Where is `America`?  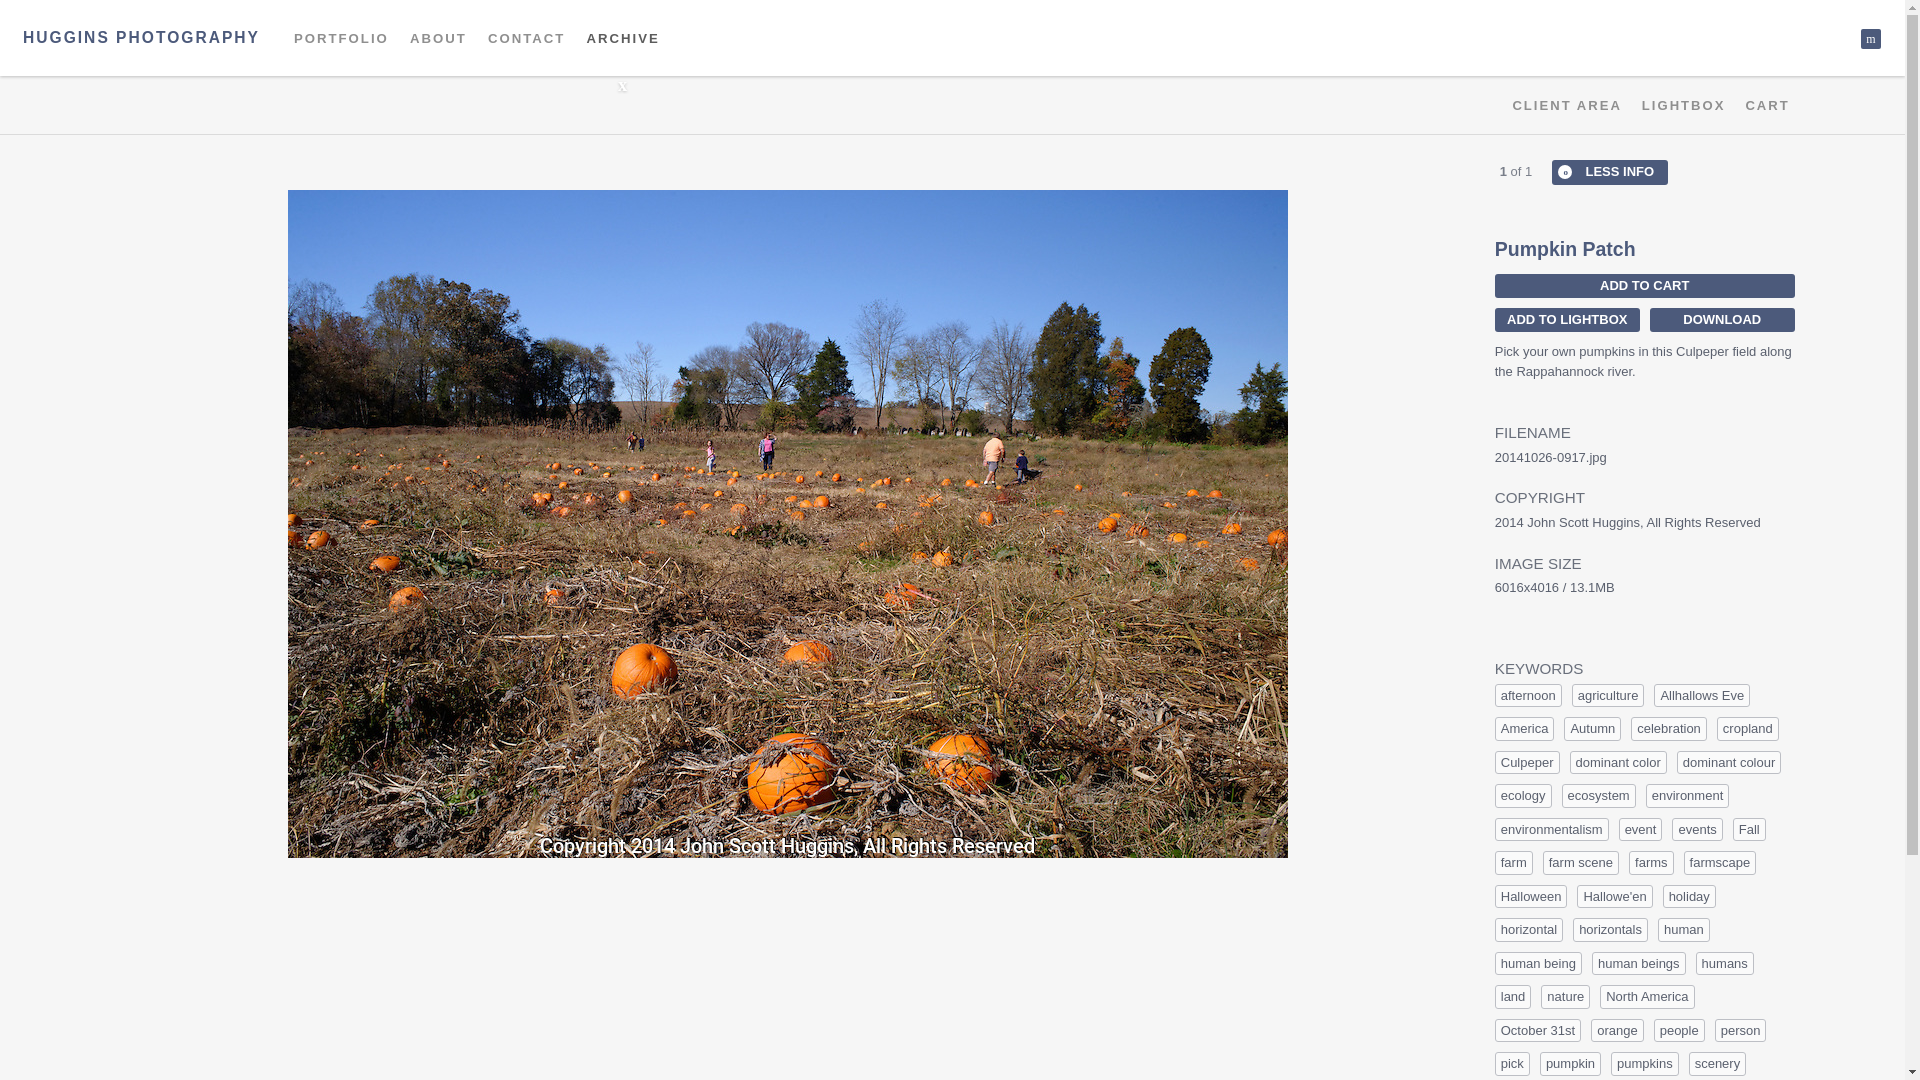
America is located at coordinates (1525, 728).